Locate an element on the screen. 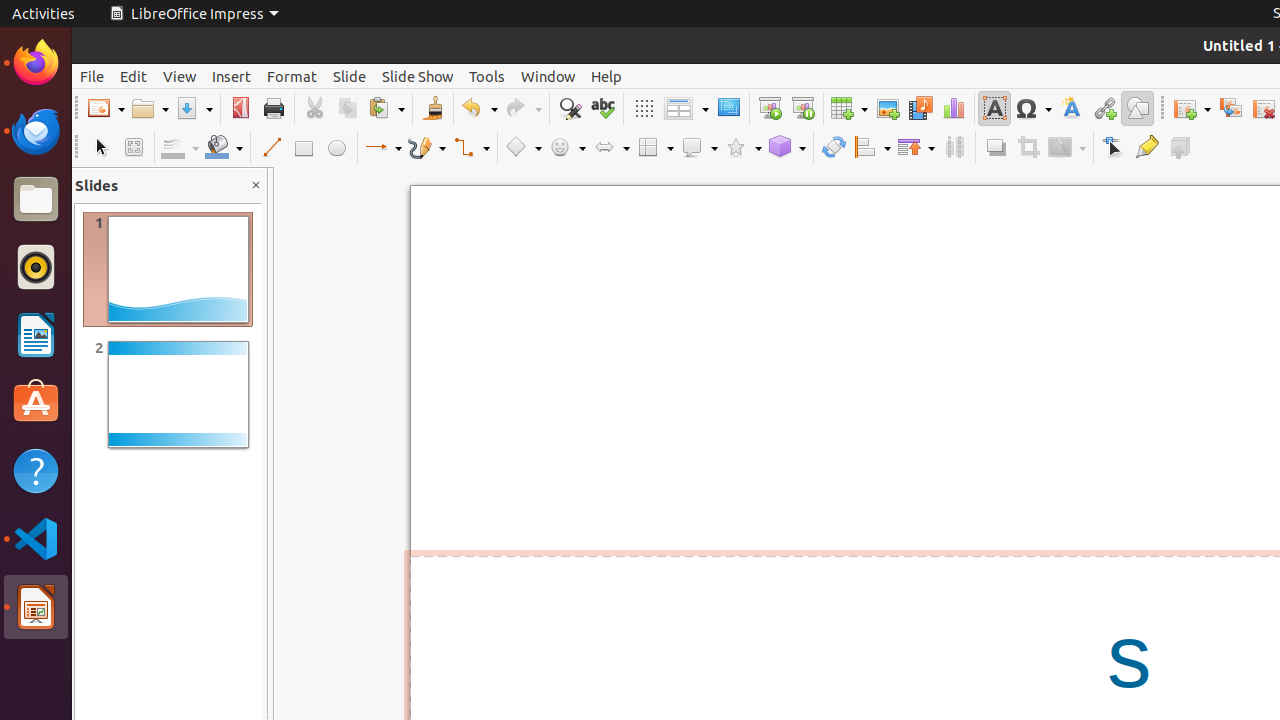  Hyperlink is located at coordinates (1104, 108).